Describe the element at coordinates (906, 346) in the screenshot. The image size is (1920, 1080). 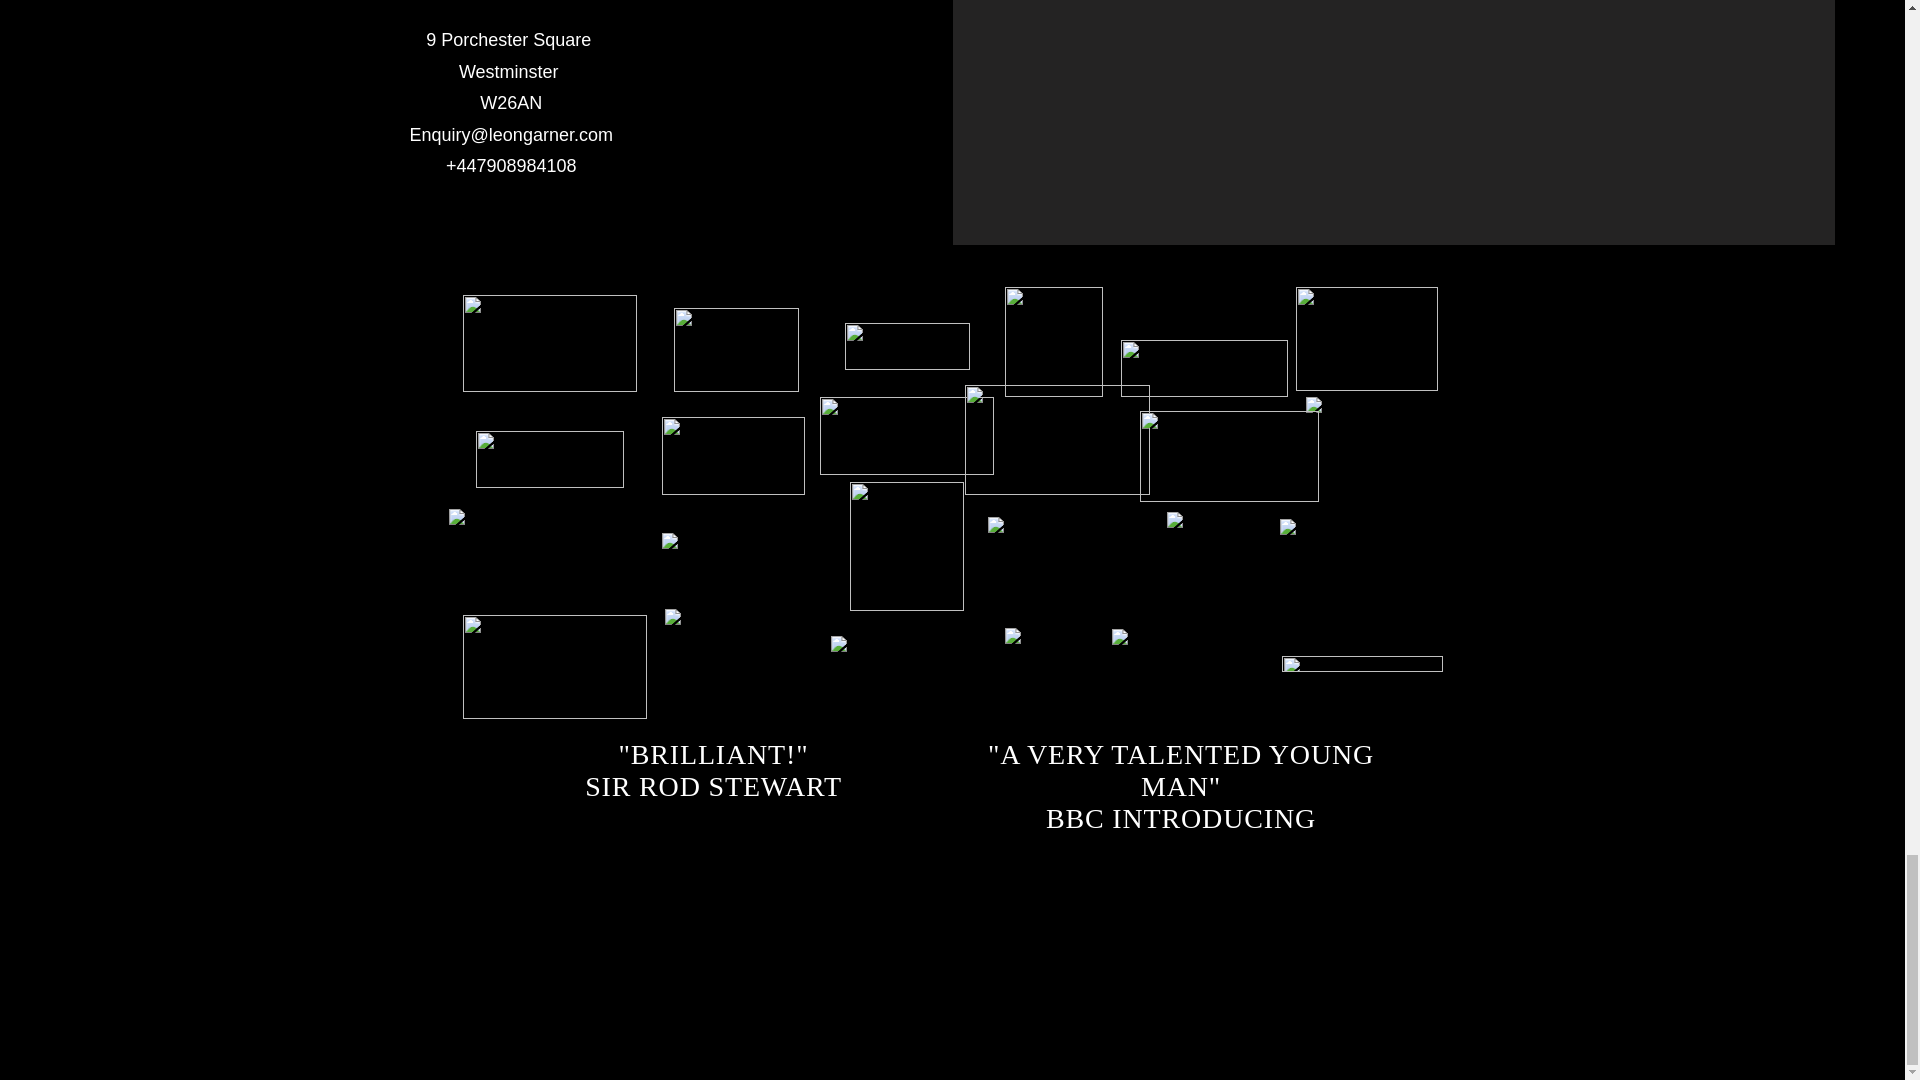
I see `forbes white logo.png` at that location.